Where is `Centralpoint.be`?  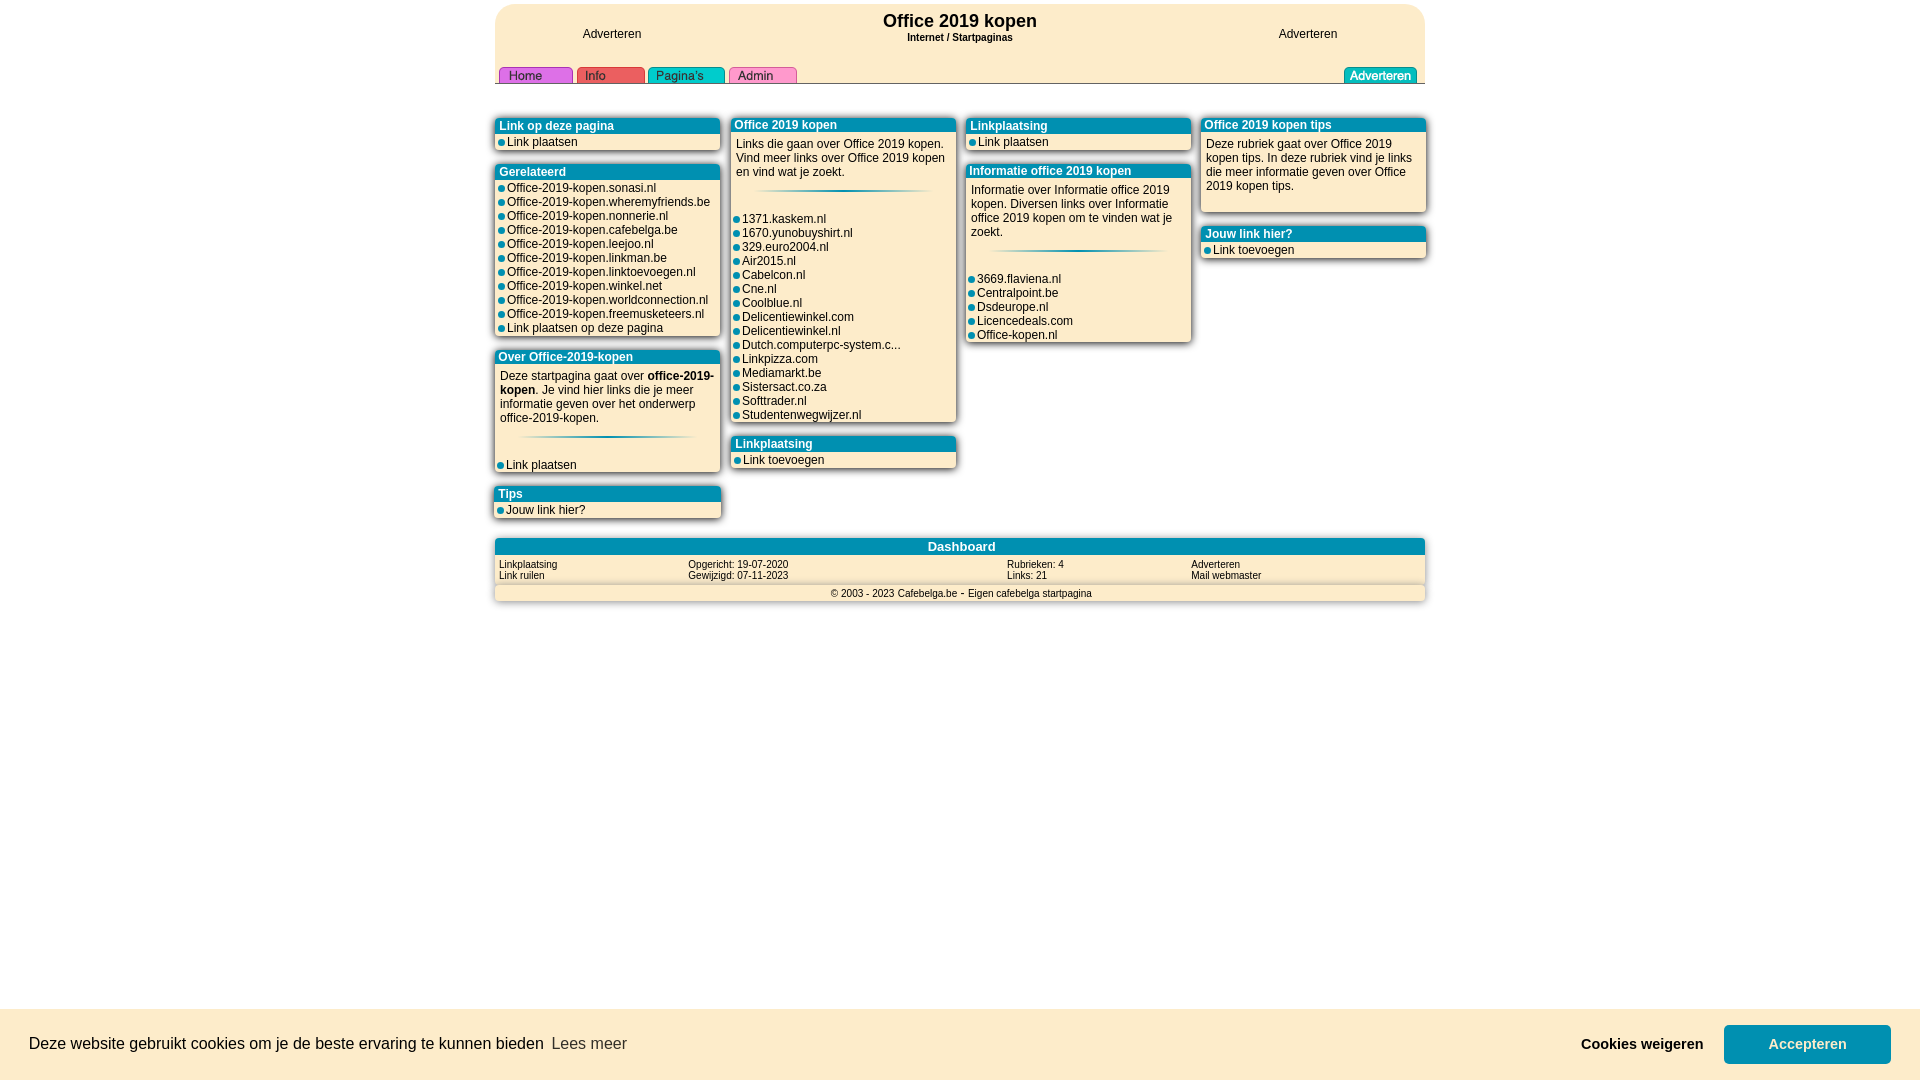
Centralpoint.be is located at coordinates (1018, 293).